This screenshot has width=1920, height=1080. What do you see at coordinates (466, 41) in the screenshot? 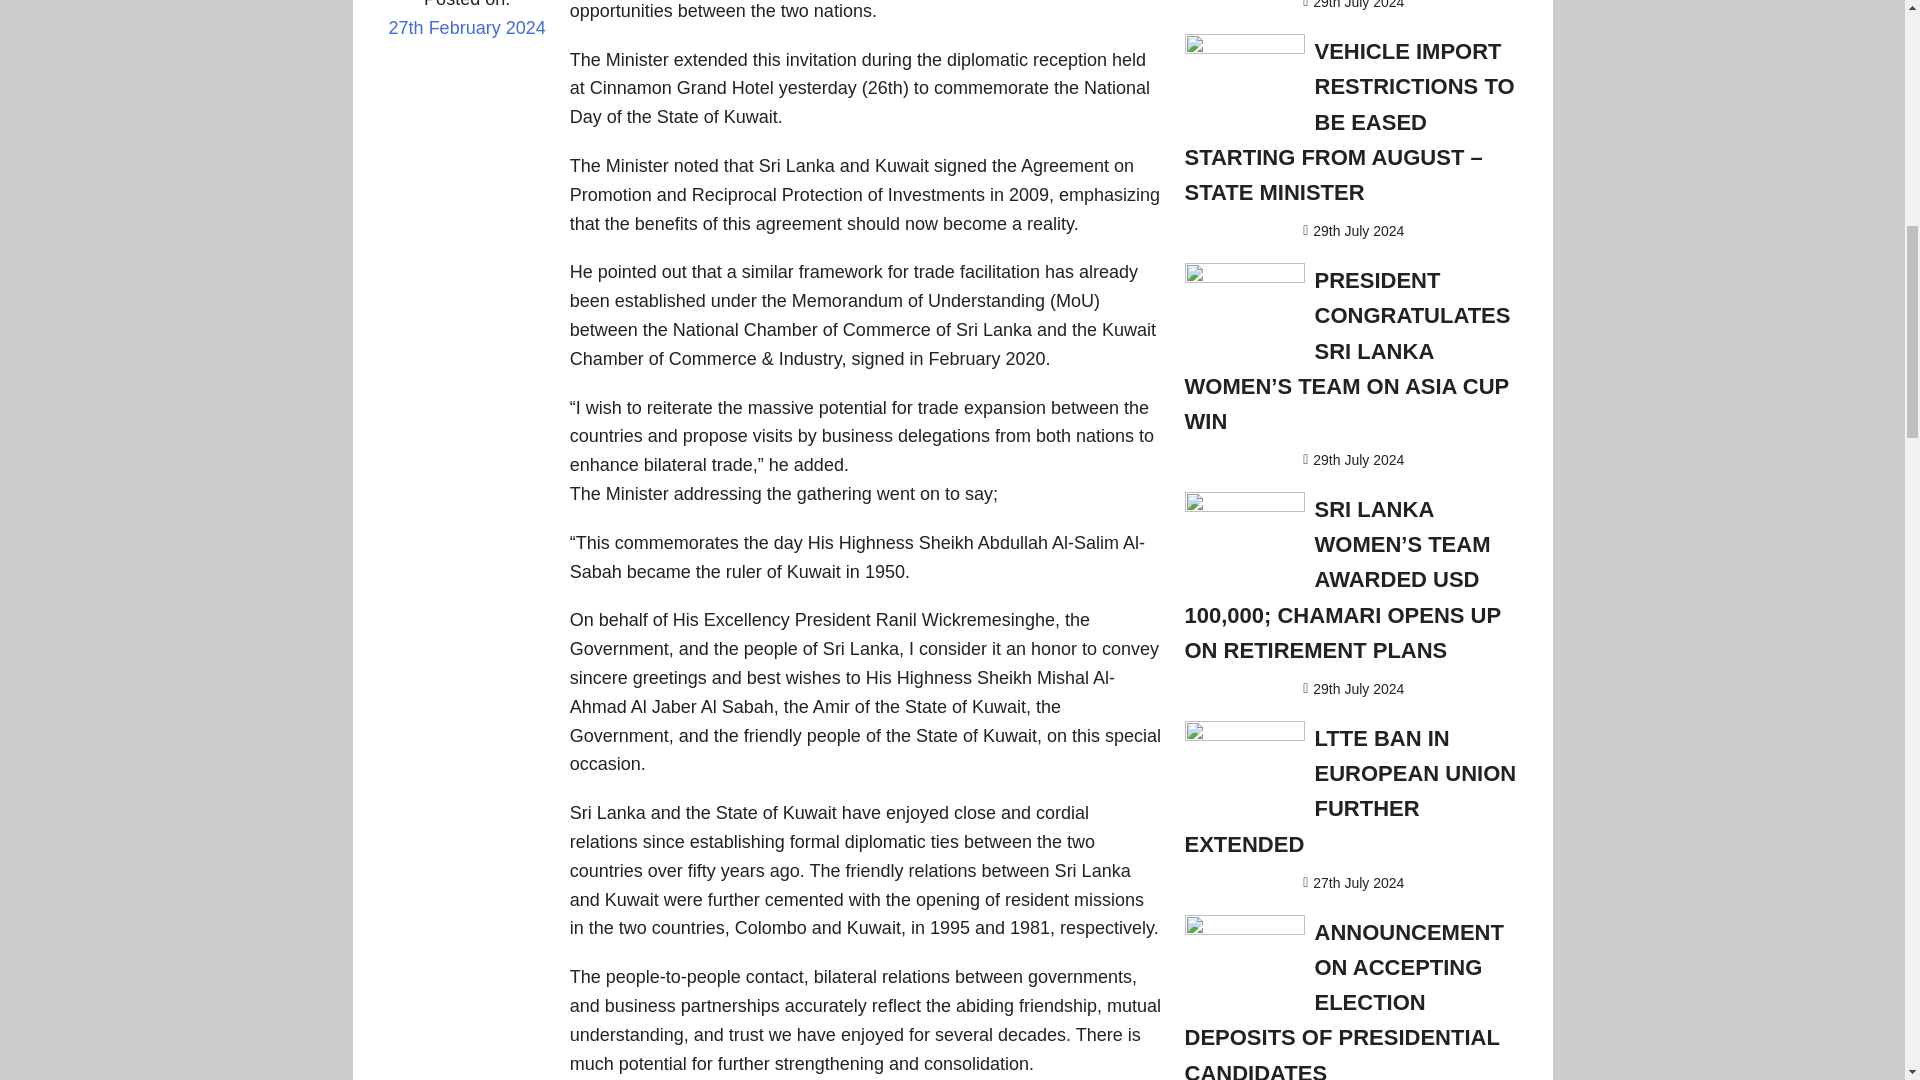
I see `27th February 2024` at bounding box center [466, 41].